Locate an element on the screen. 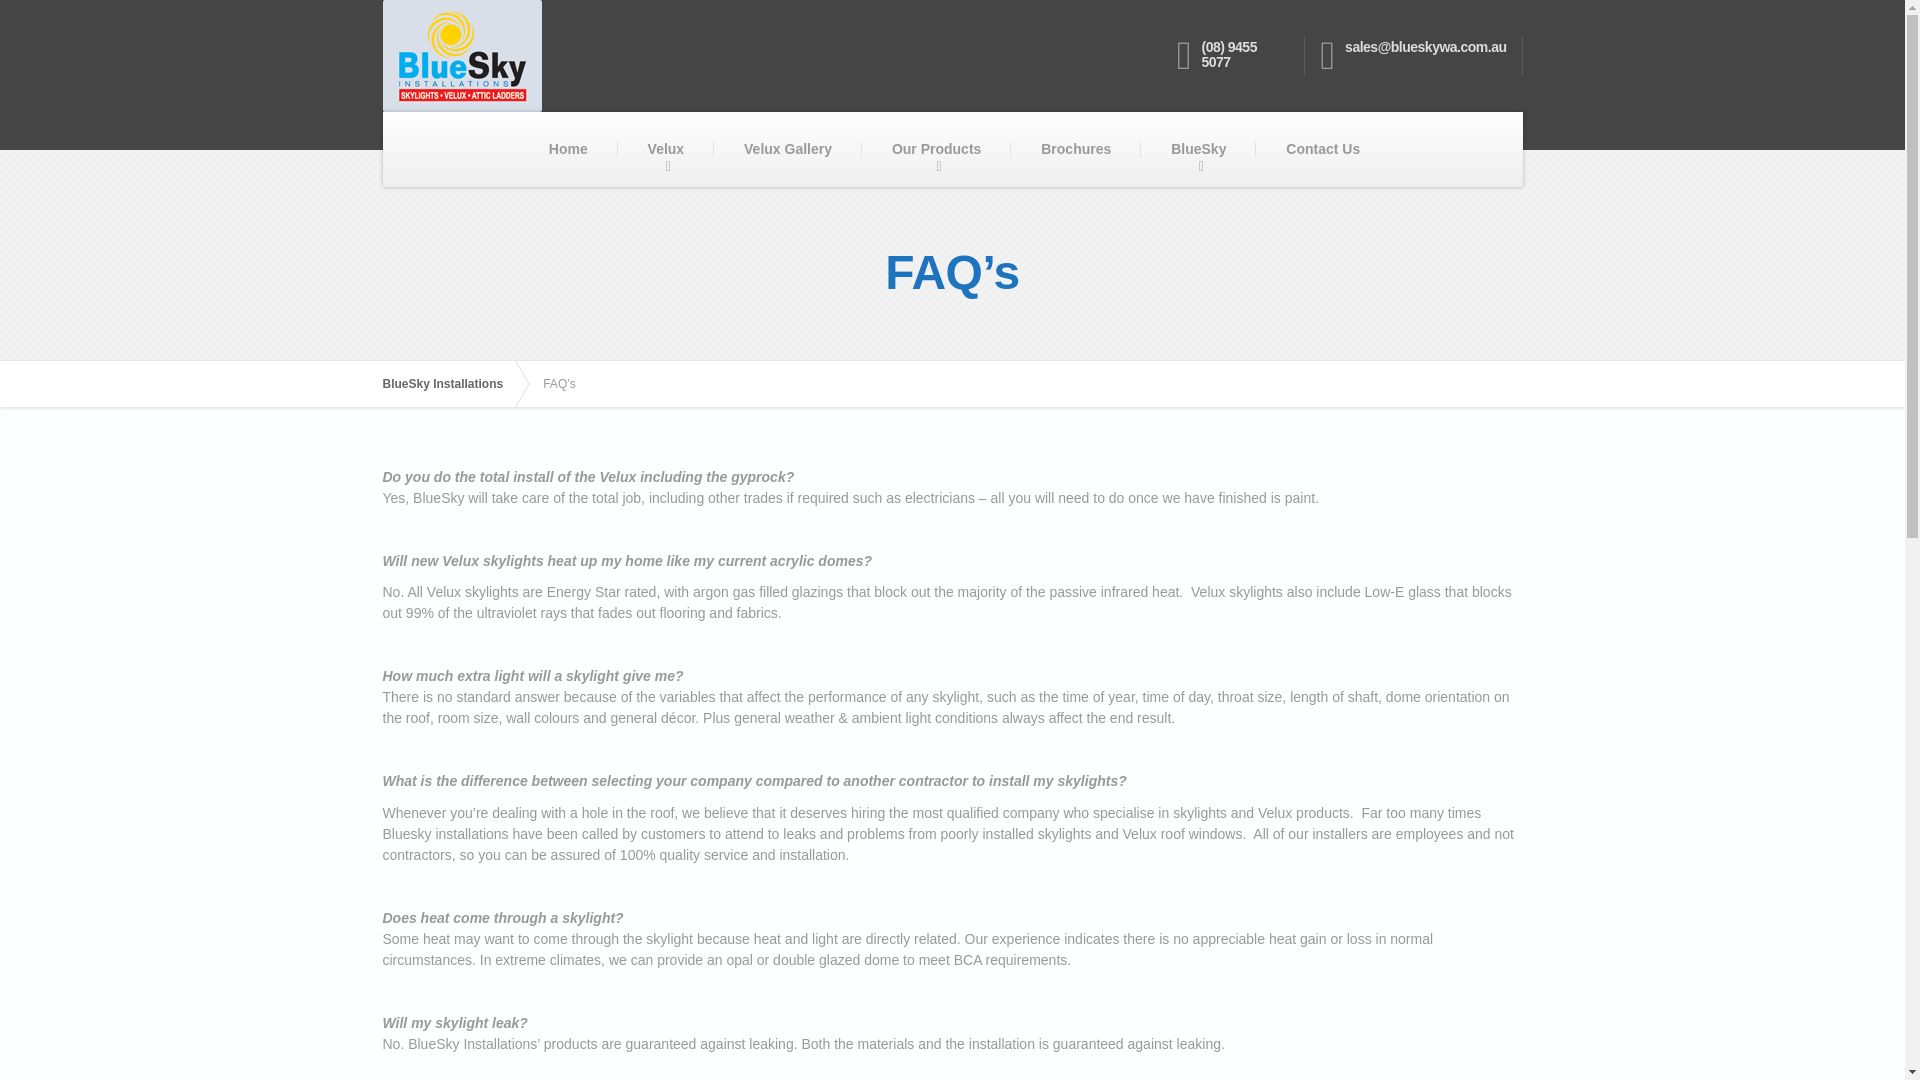 The image size is (1920, 1080). Velux is located at coordinates (666, 149).